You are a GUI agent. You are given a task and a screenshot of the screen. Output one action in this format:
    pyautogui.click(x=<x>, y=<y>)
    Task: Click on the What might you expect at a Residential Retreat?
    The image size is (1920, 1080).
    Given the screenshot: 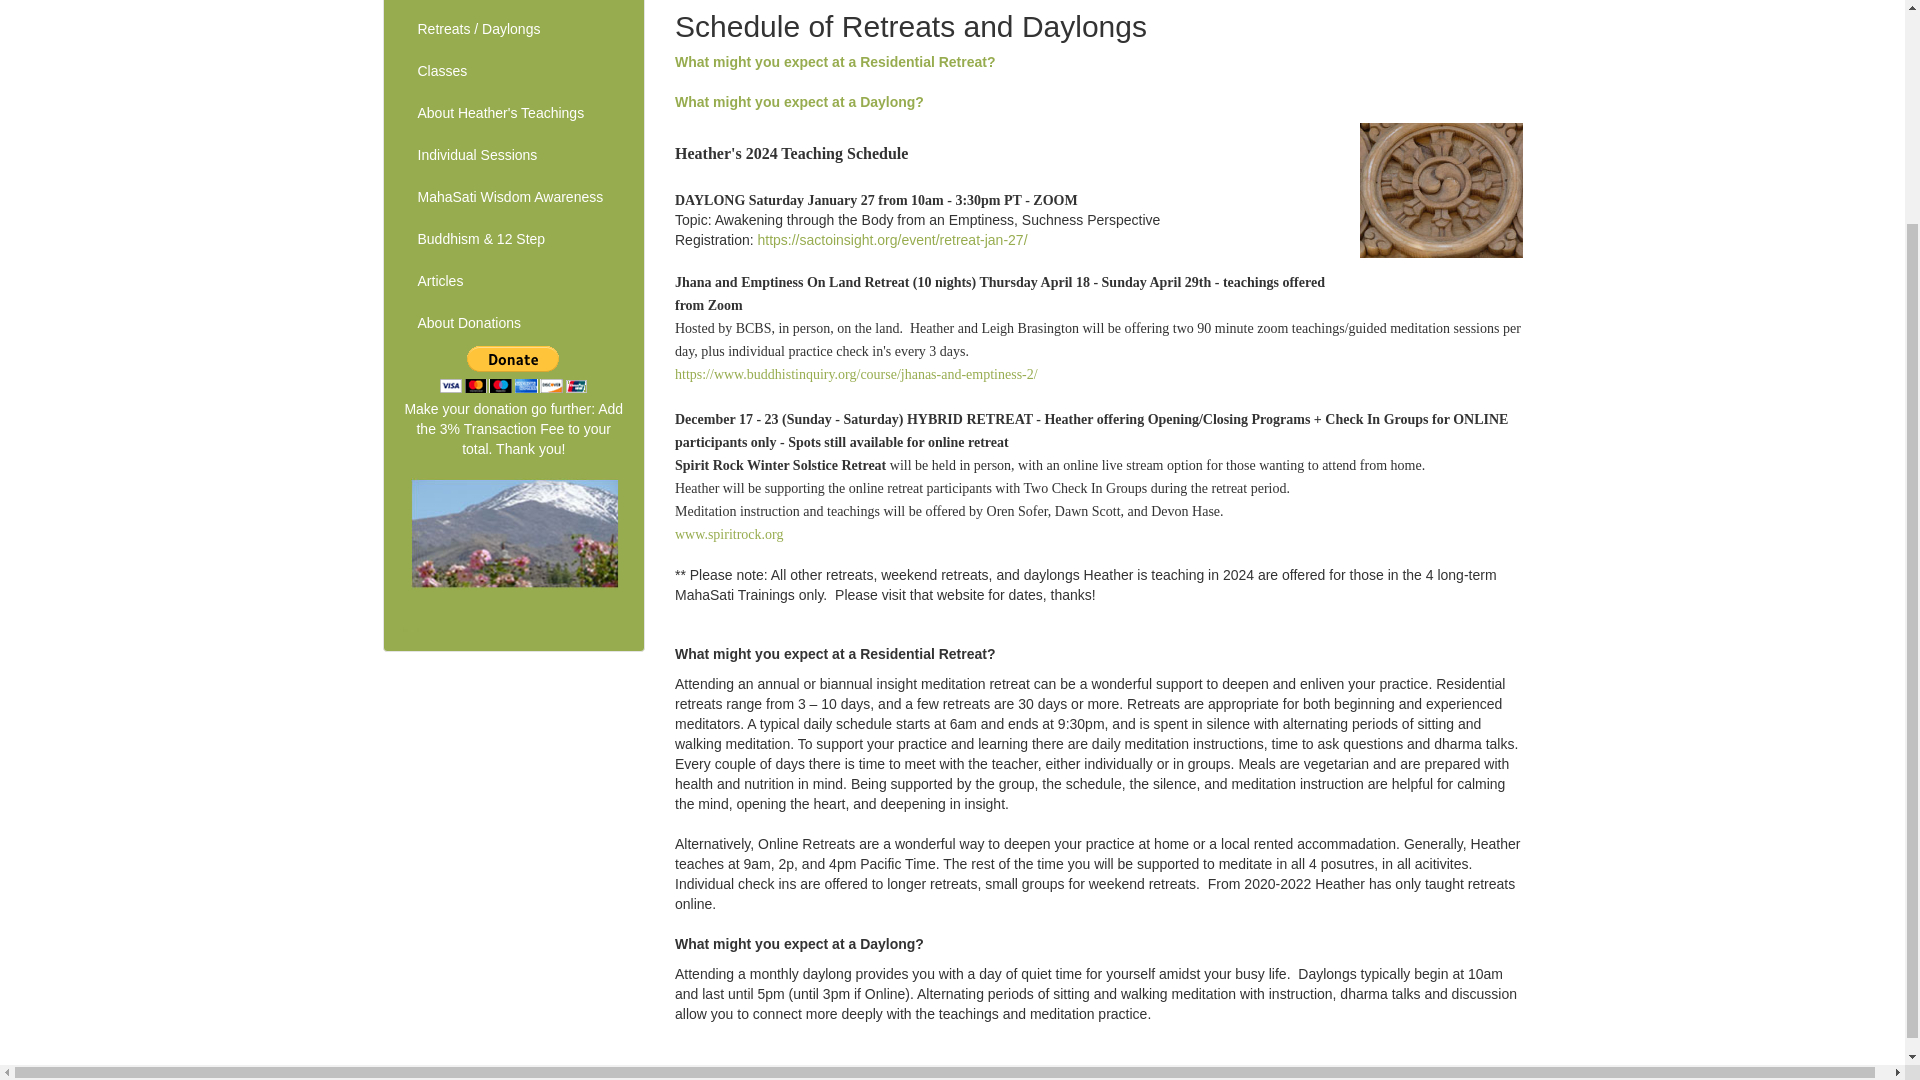 What is the action you would take?
    pyautogui.click(x=836, y=62)
    